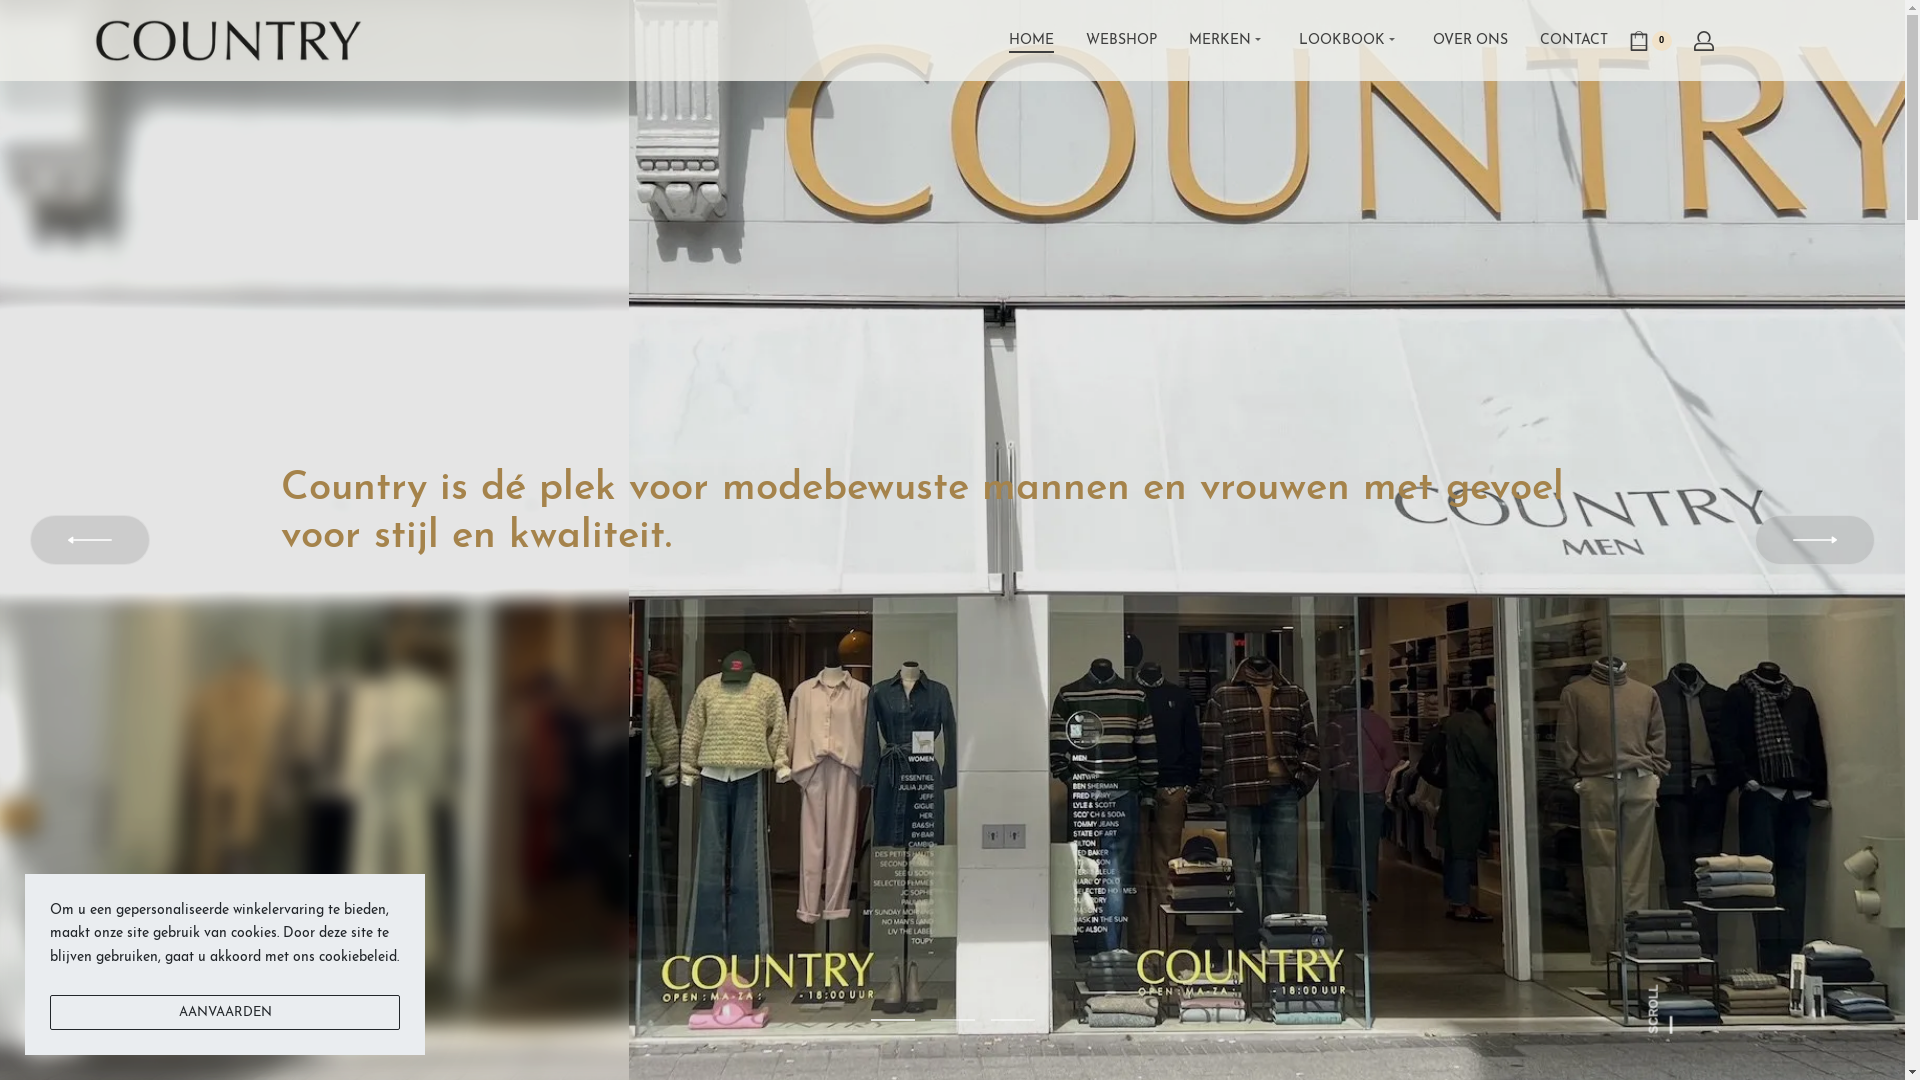 Image resolution: width=1920 pixels, height=1080 pixels. Describe the element at coordinates (1574, 41) in the screenshot. I see `CONTACT` at that location.